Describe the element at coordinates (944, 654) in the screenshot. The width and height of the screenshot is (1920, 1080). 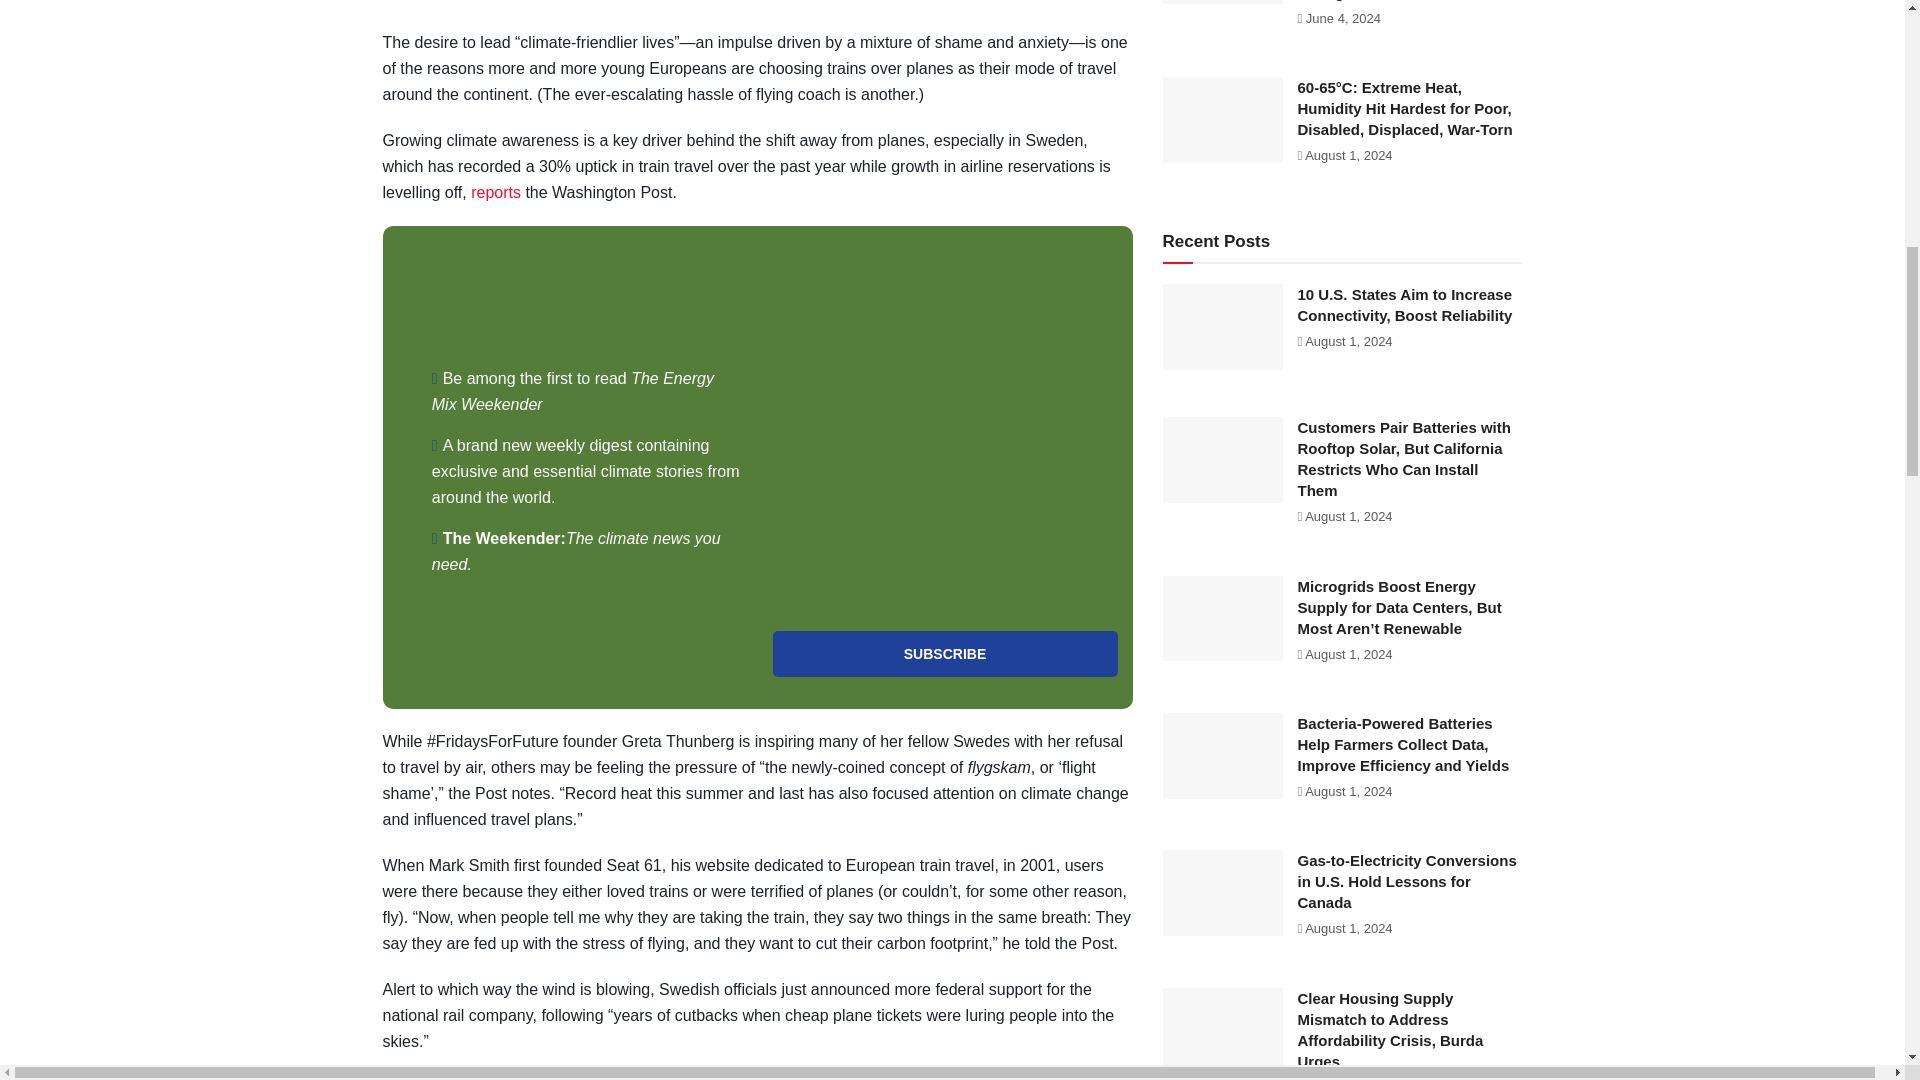
I see `Subscribe` at that location.